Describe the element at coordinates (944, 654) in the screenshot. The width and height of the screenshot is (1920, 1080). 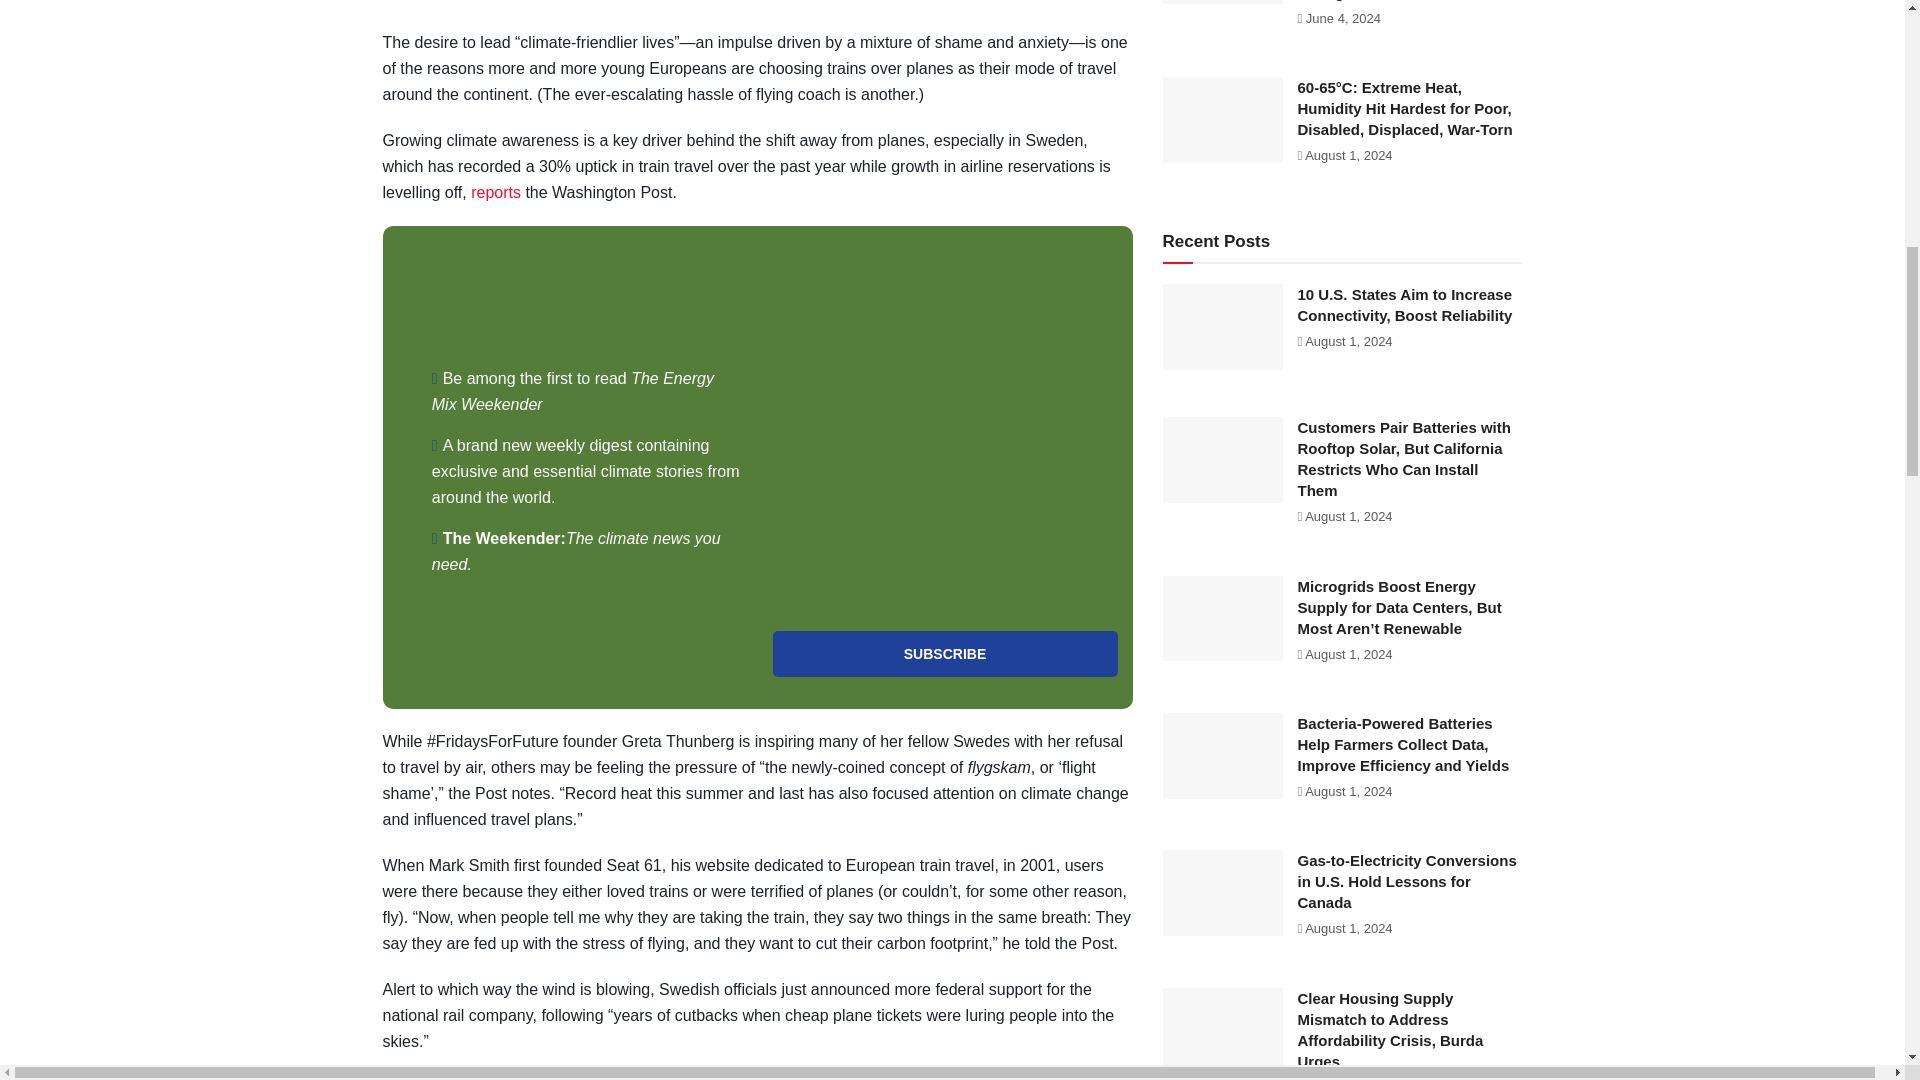
I see `Subscribe` at that location.